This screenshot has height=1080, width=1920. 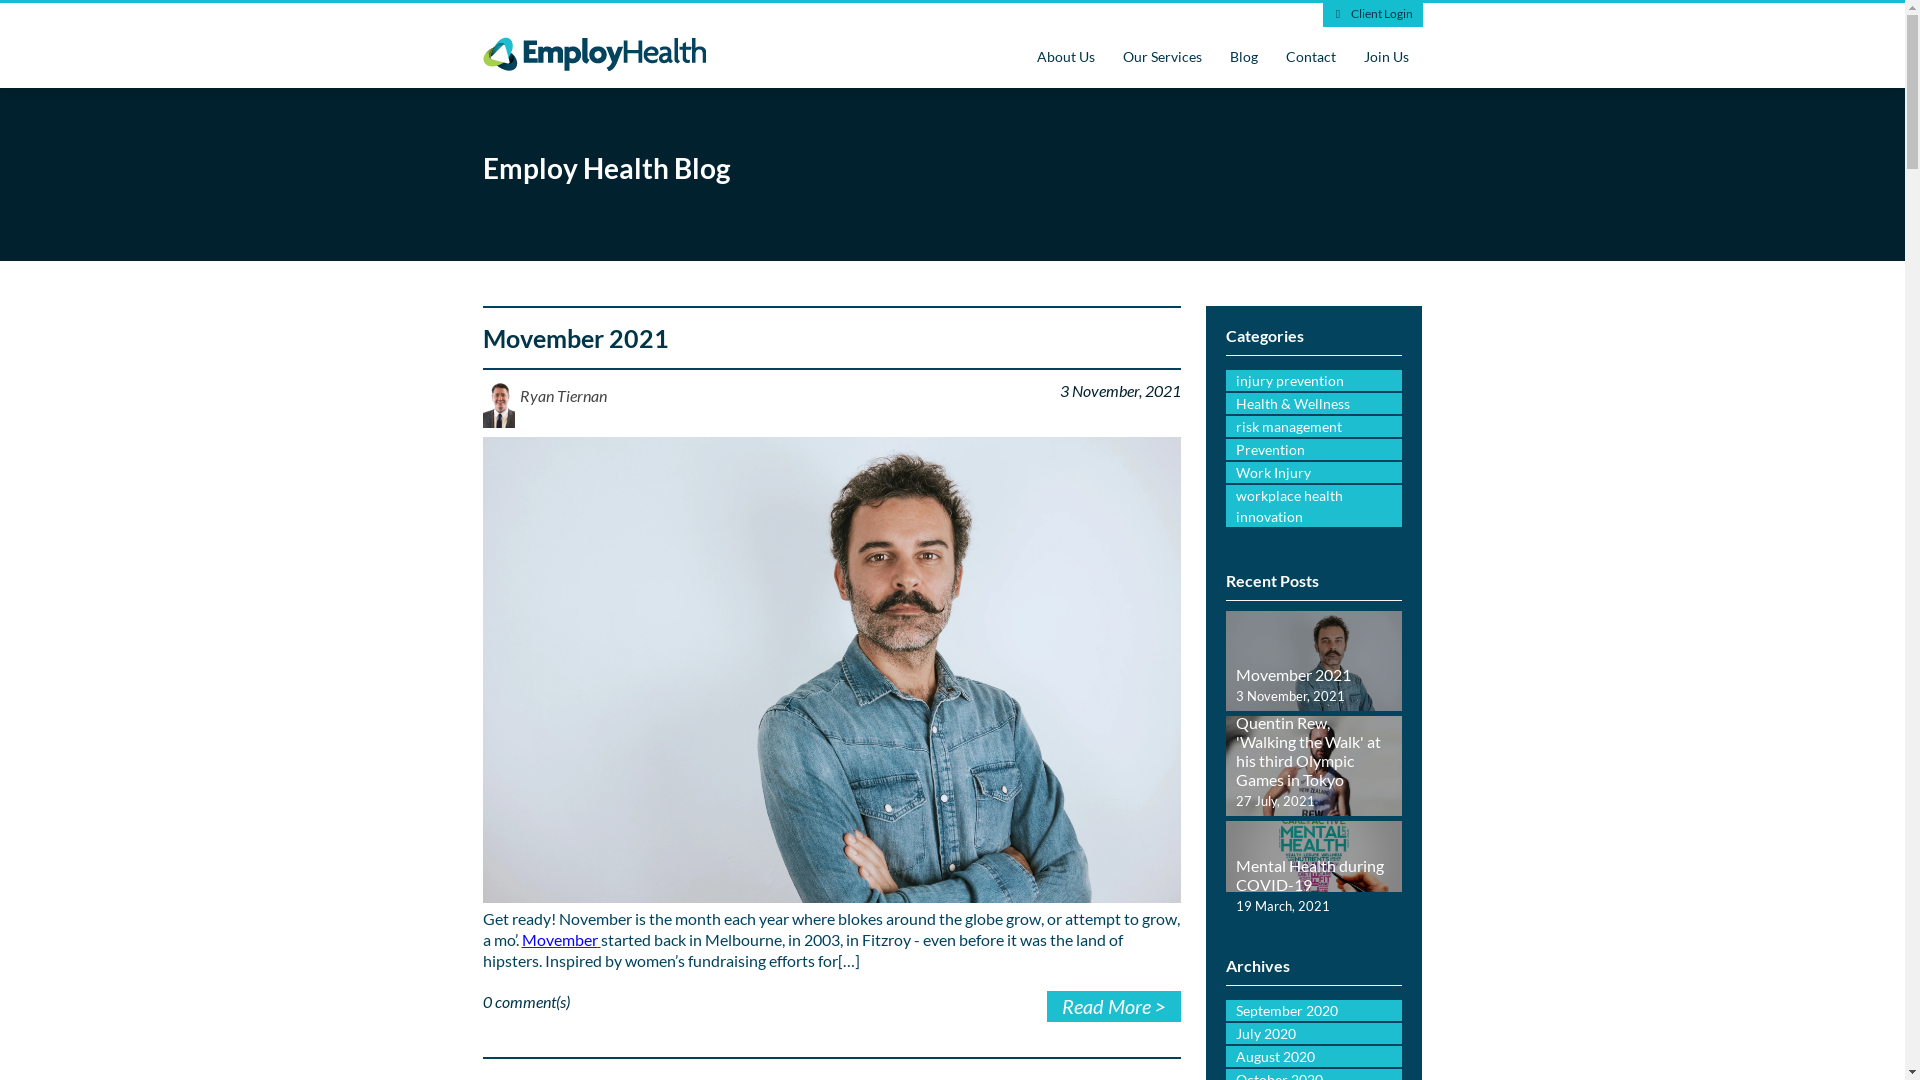 I want to click on Contact, so click(x=1311, y=58).